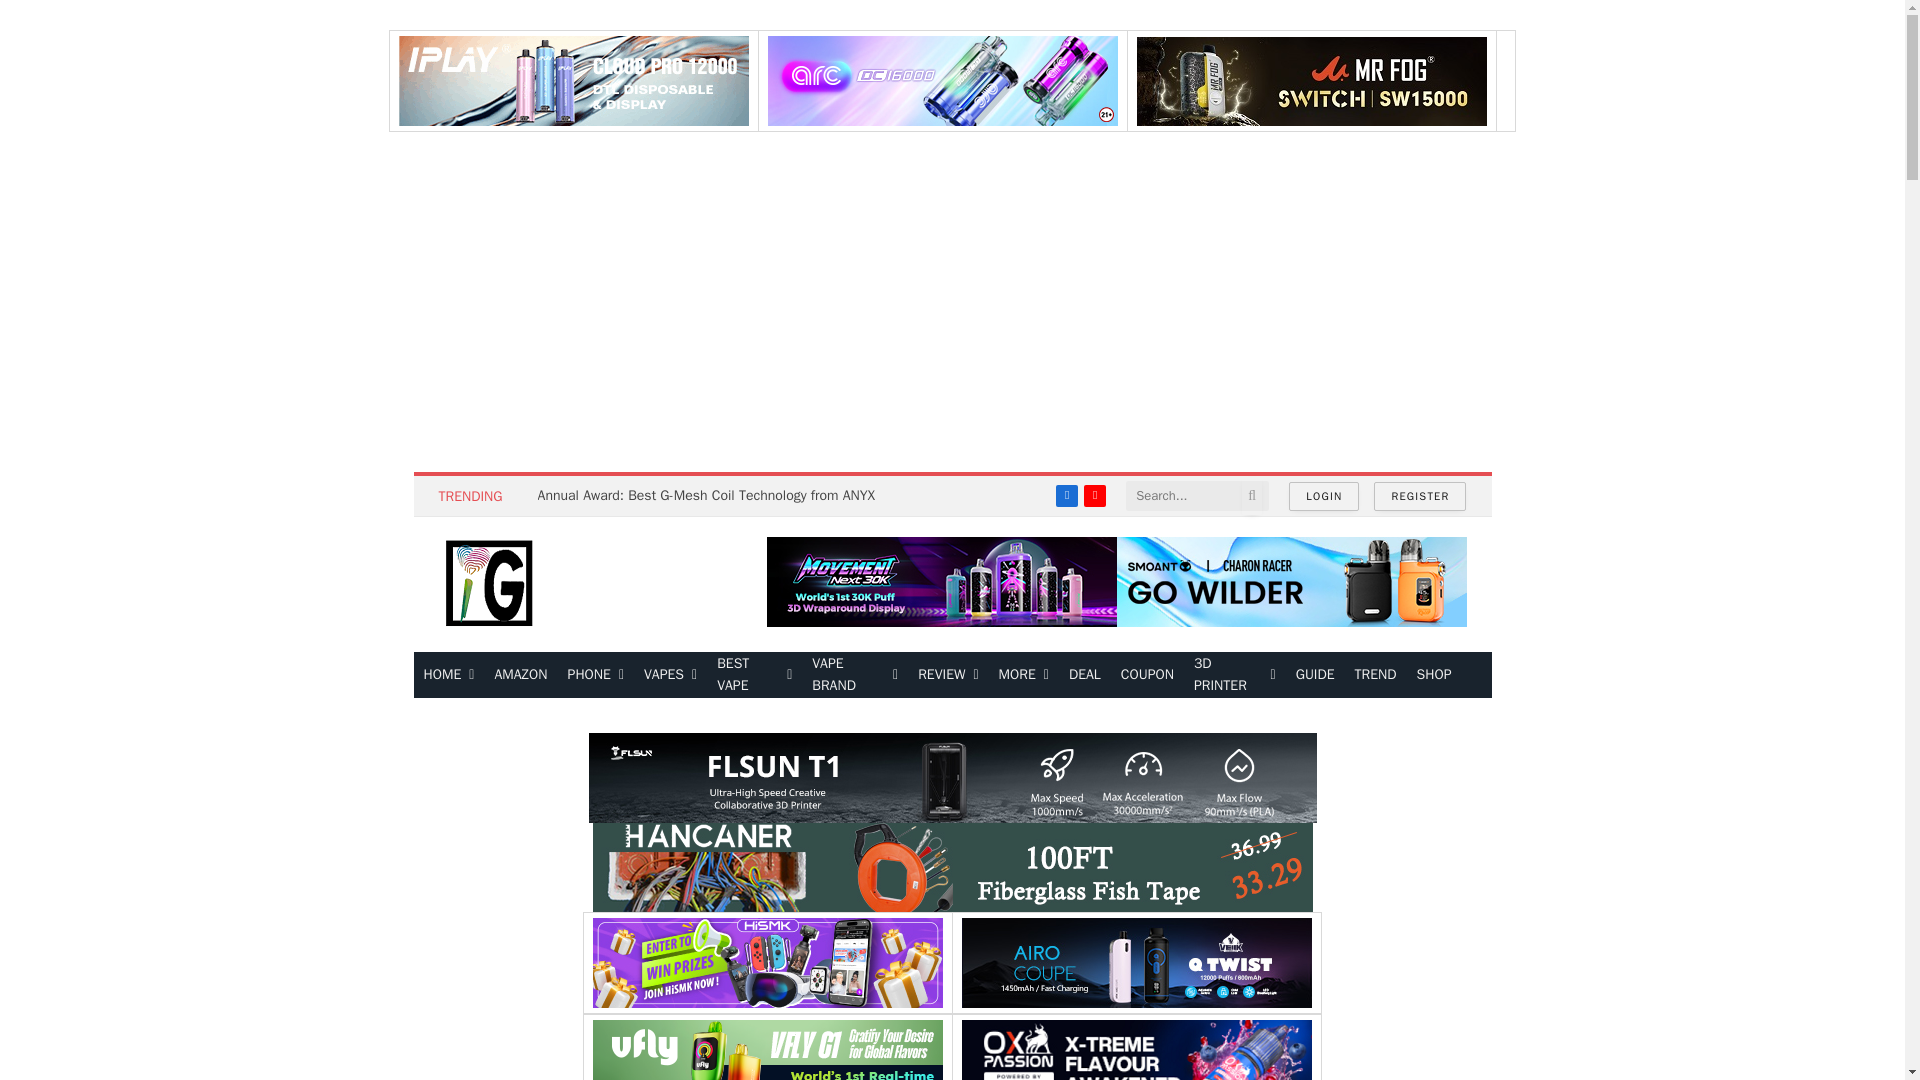 This screenshot has width=1920, height=1080. Describe the element at coordinates (1094, 495) in the screenshot. I see `YouTube` at that location.